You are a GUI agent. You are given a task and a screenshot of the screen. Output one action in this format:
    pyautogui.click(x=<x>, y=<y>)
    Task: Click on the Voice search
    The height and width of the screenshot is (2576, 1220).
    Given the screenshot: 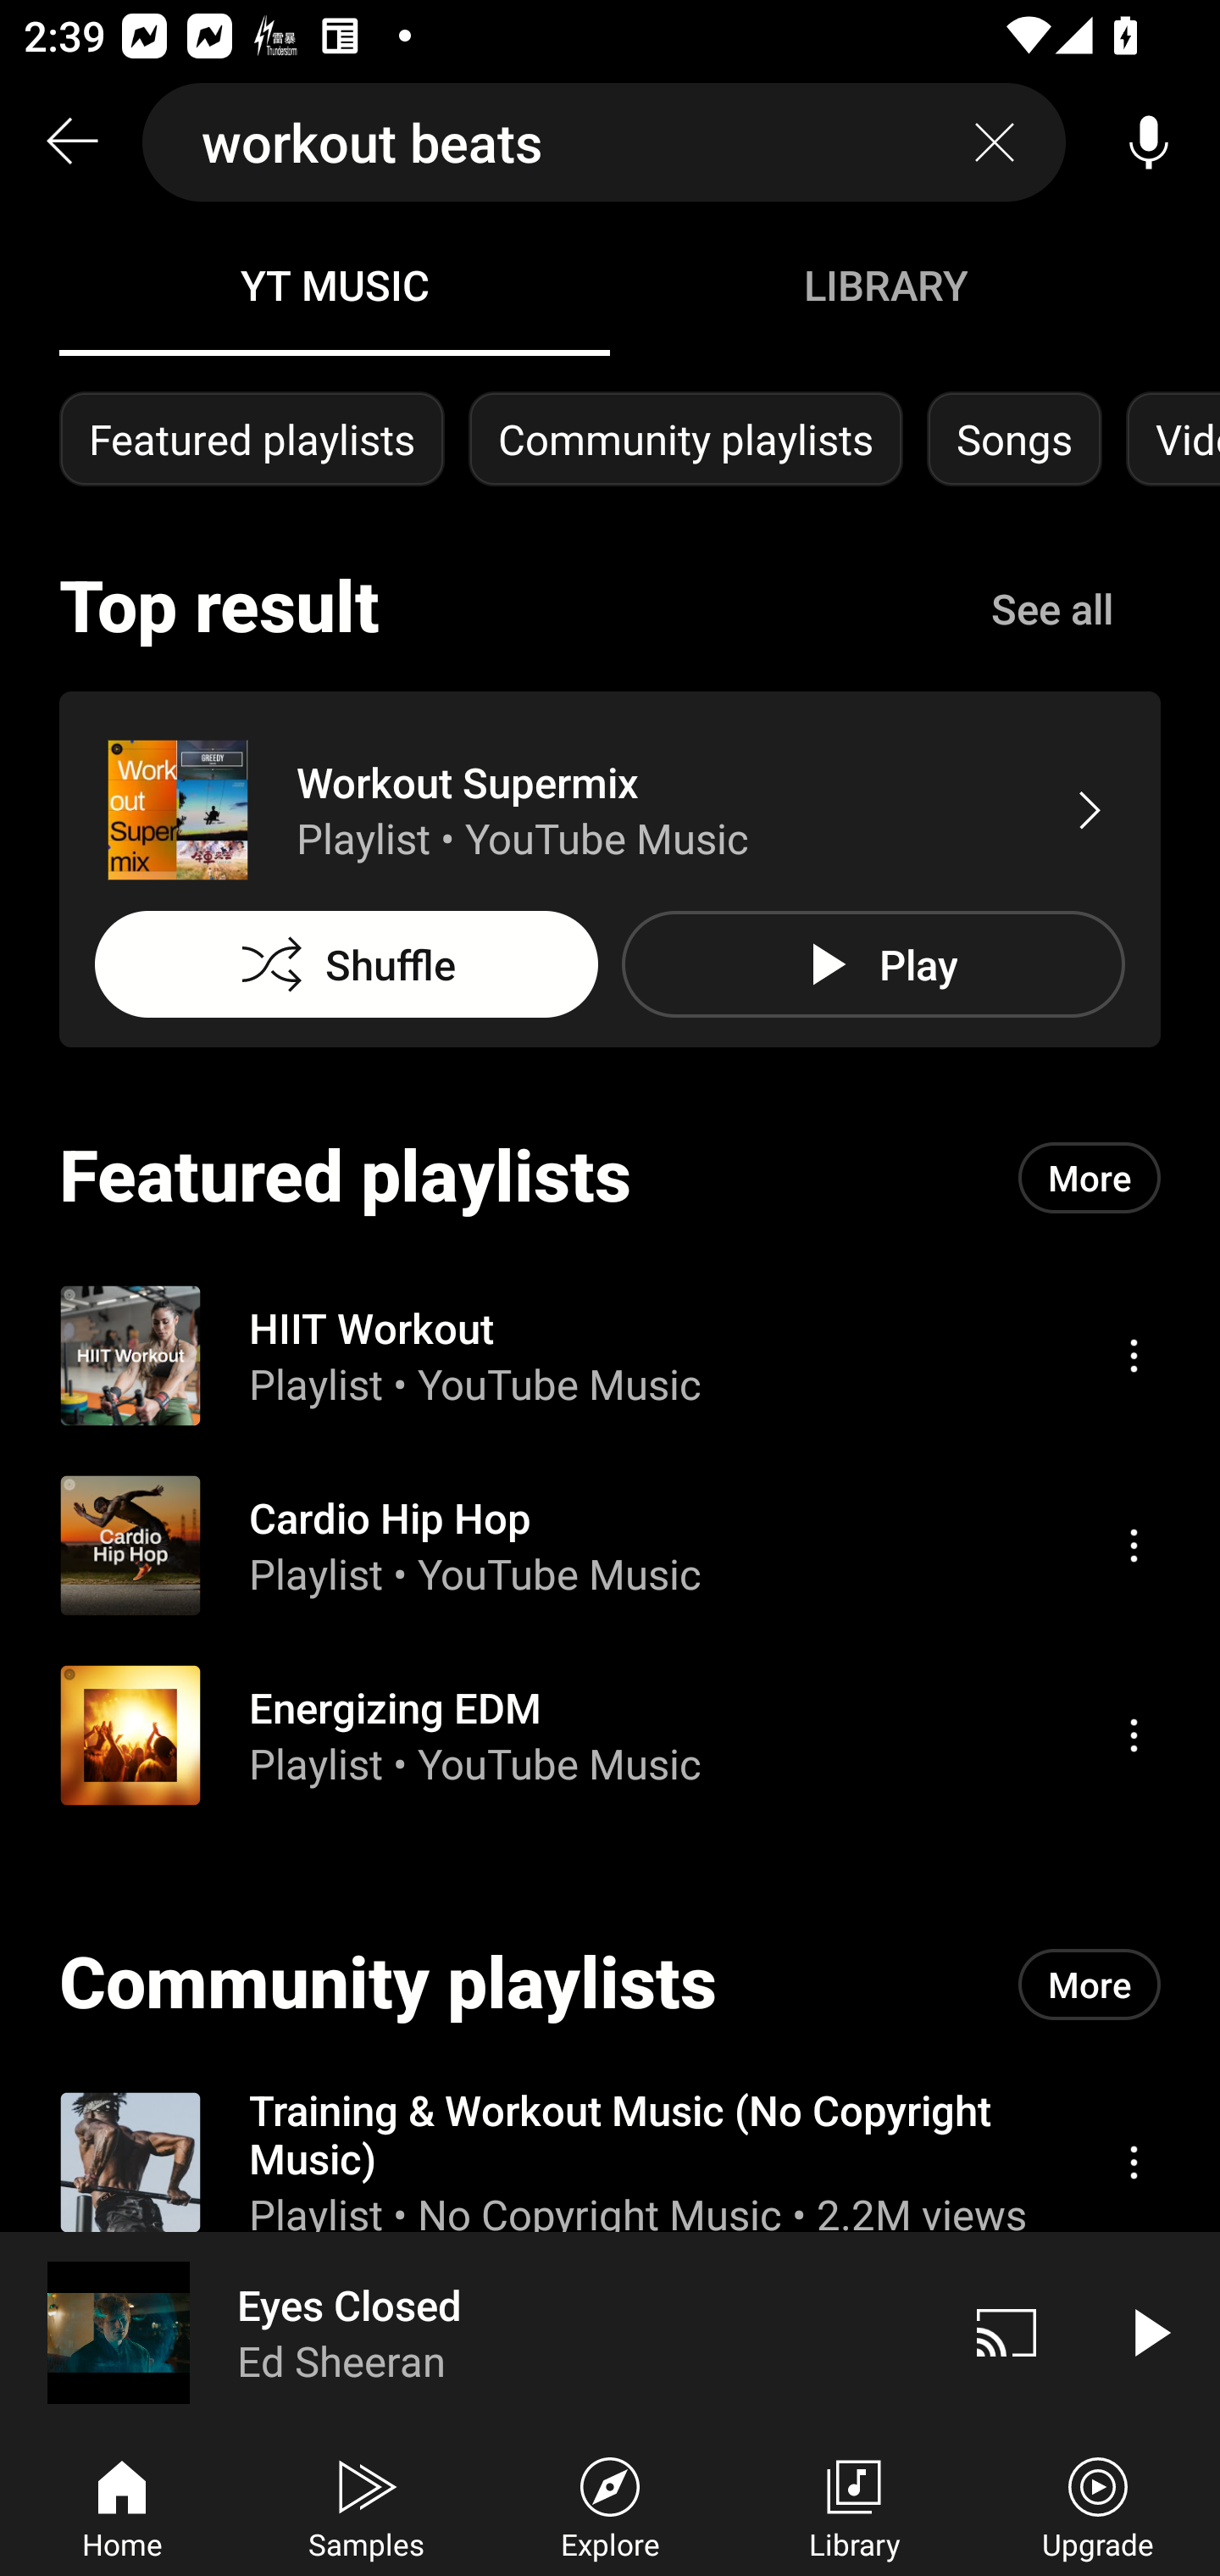 What is the action you would take?
    pyautogui.click(x=1149, y=142)
    